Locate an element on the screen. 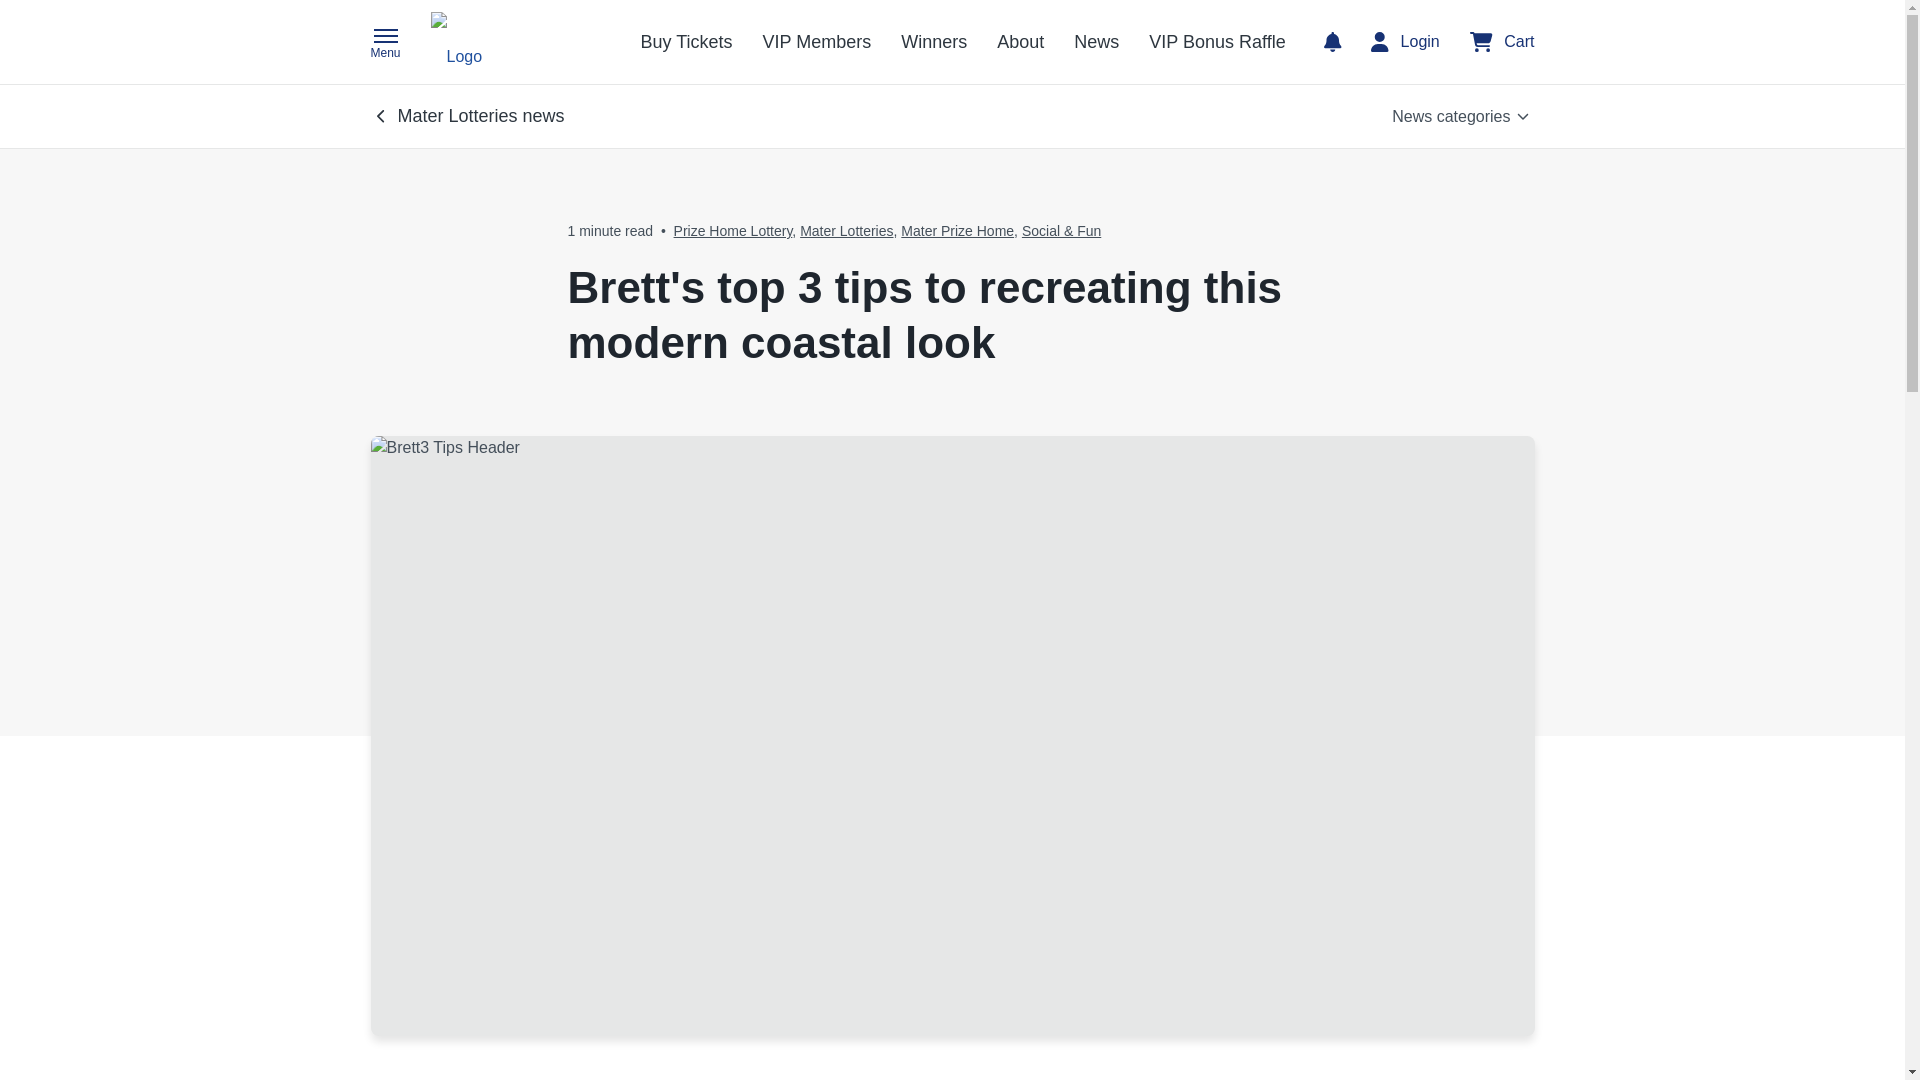  VIP Members is located at coordinates (816, 42).